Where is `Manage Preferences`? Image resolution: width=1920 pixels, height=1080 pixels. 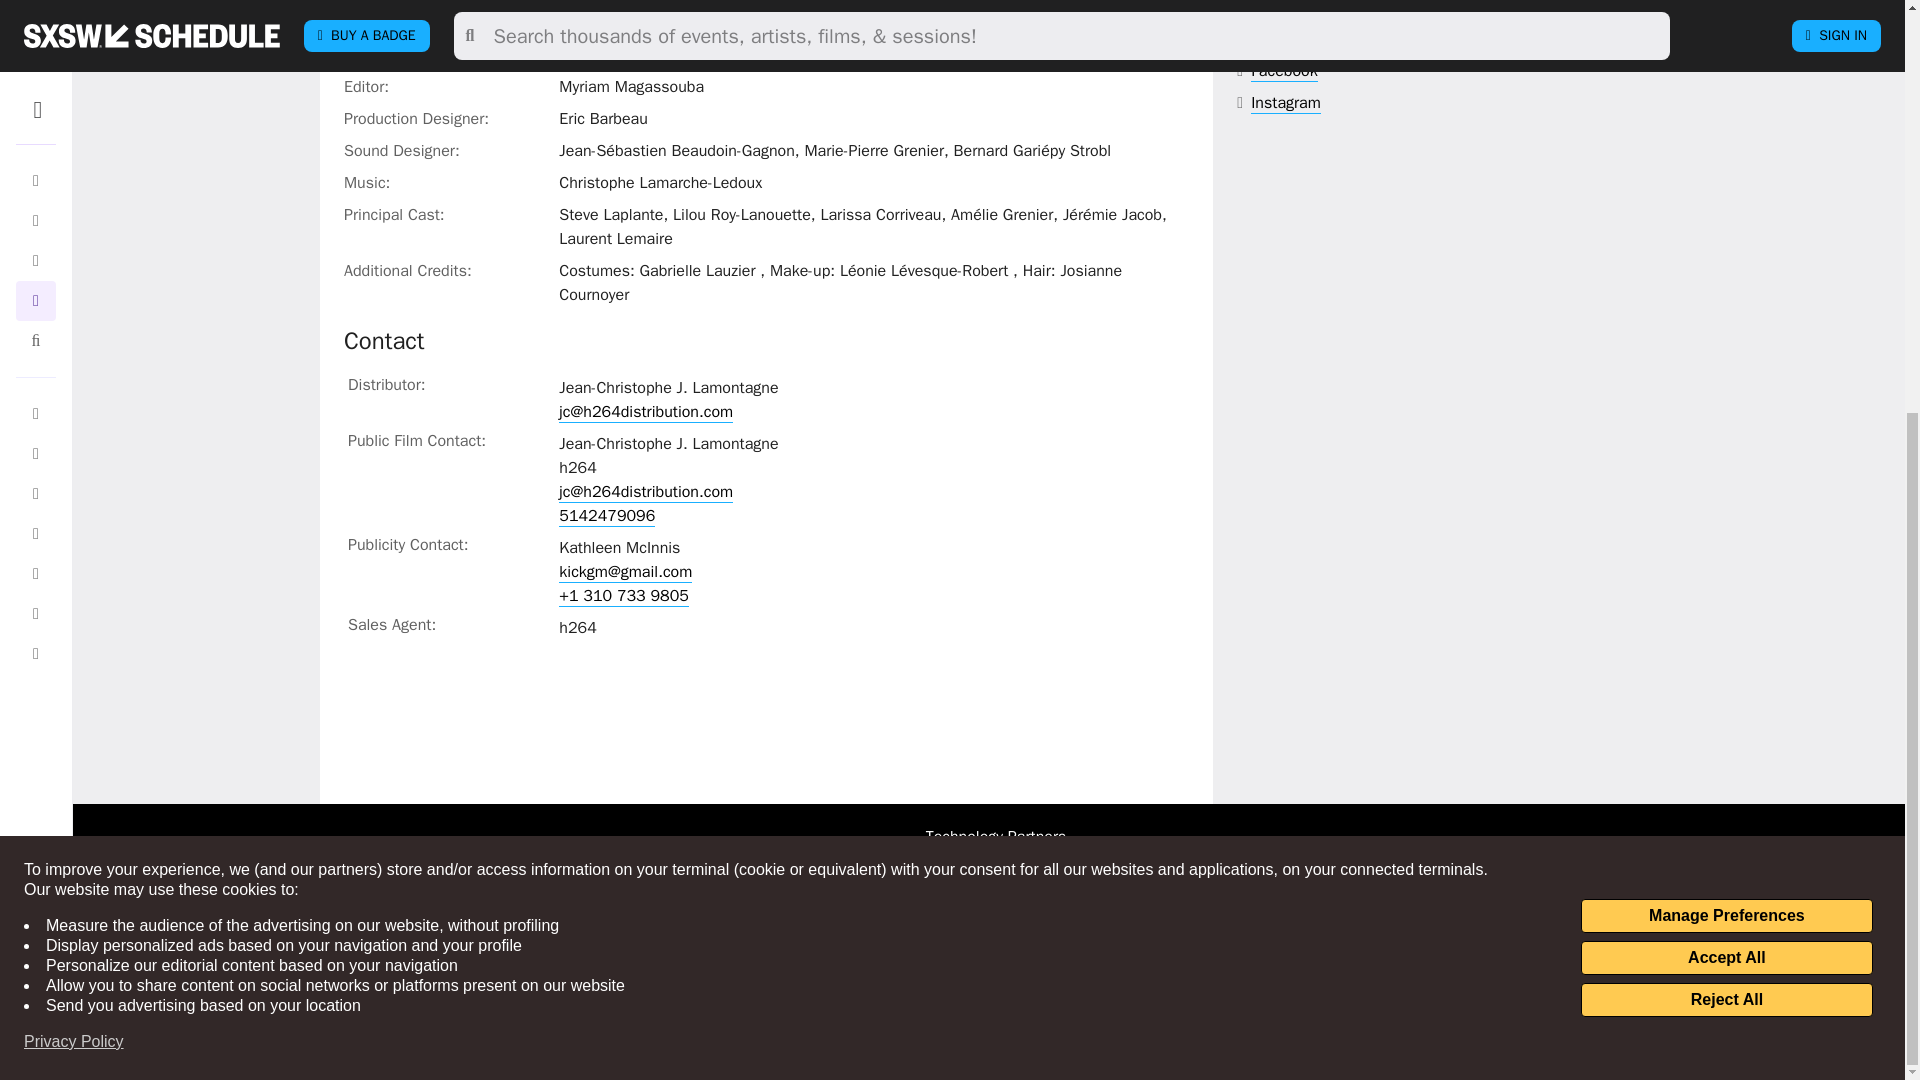
Manage Preferences is located at coordinates (1726, 256).